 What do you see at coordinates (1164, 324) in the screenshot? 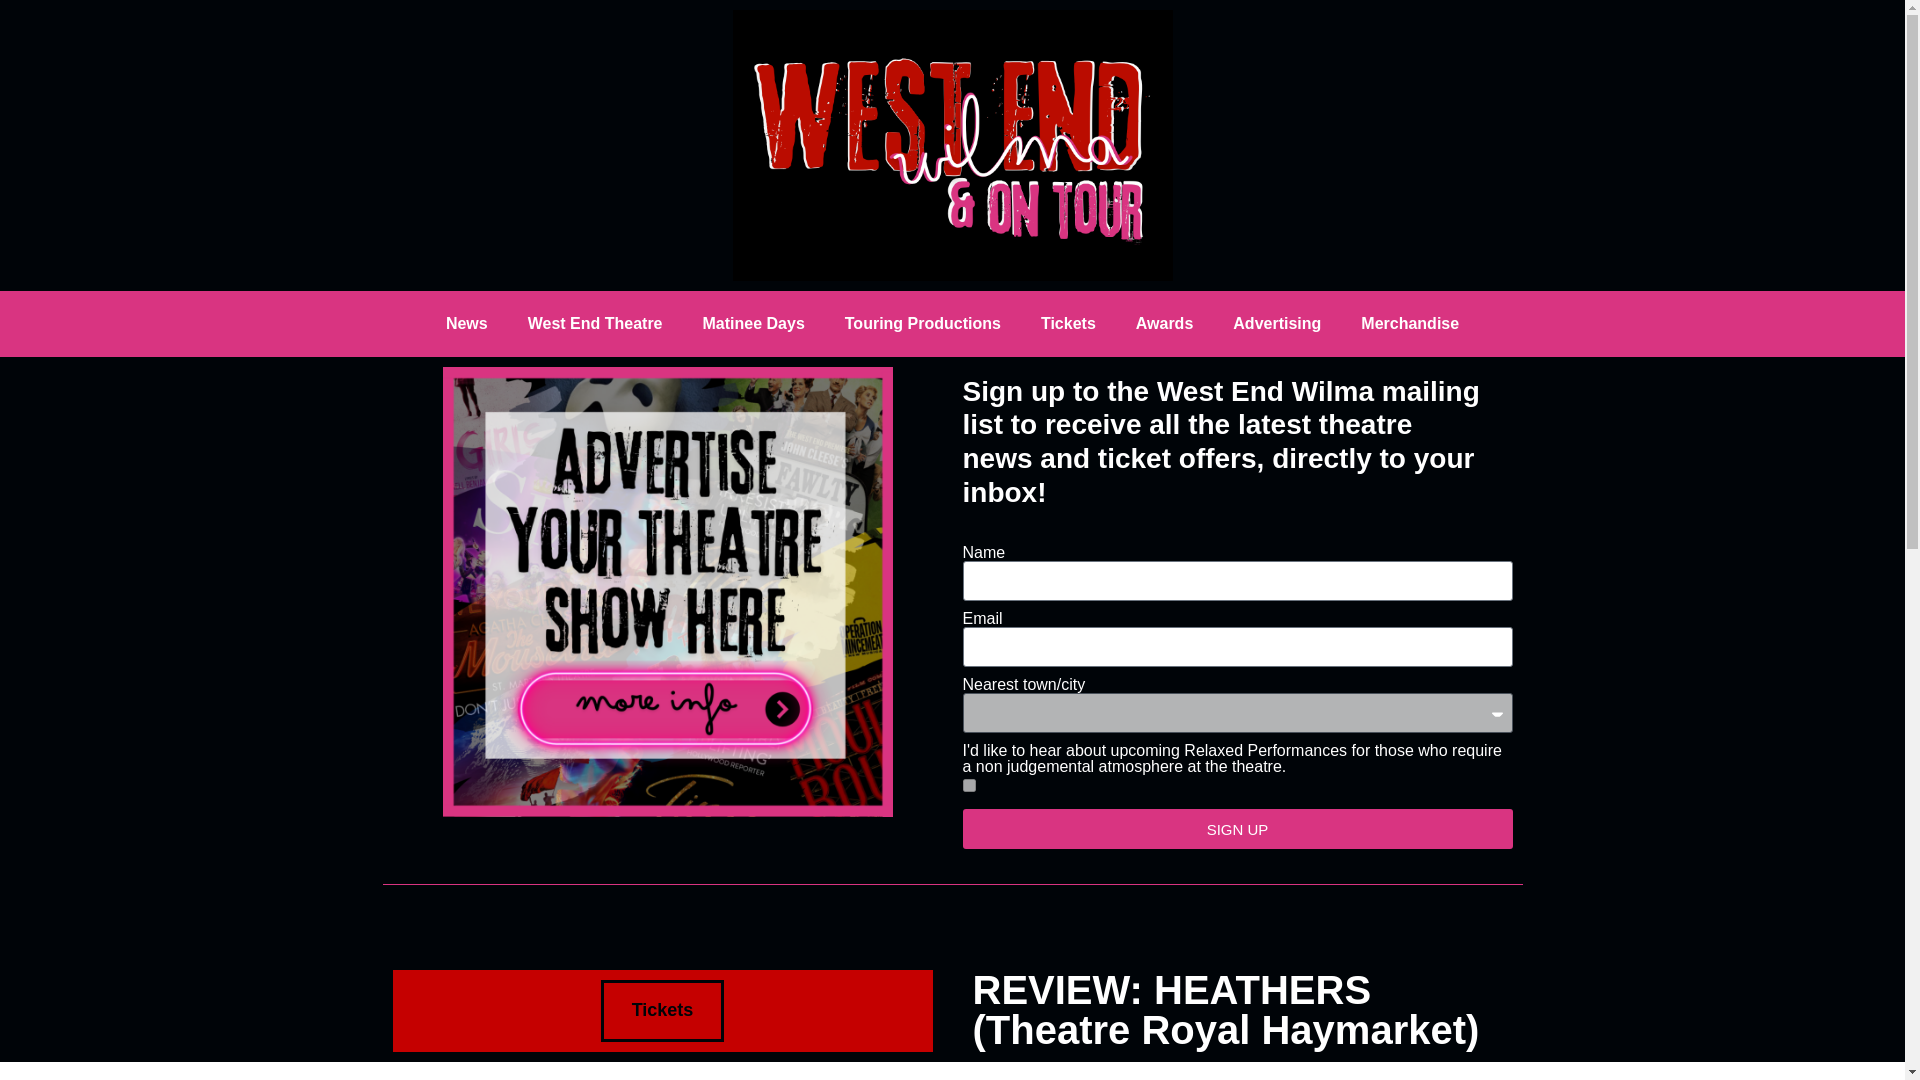
I see `Awards` at bounding box center [1164, 324].